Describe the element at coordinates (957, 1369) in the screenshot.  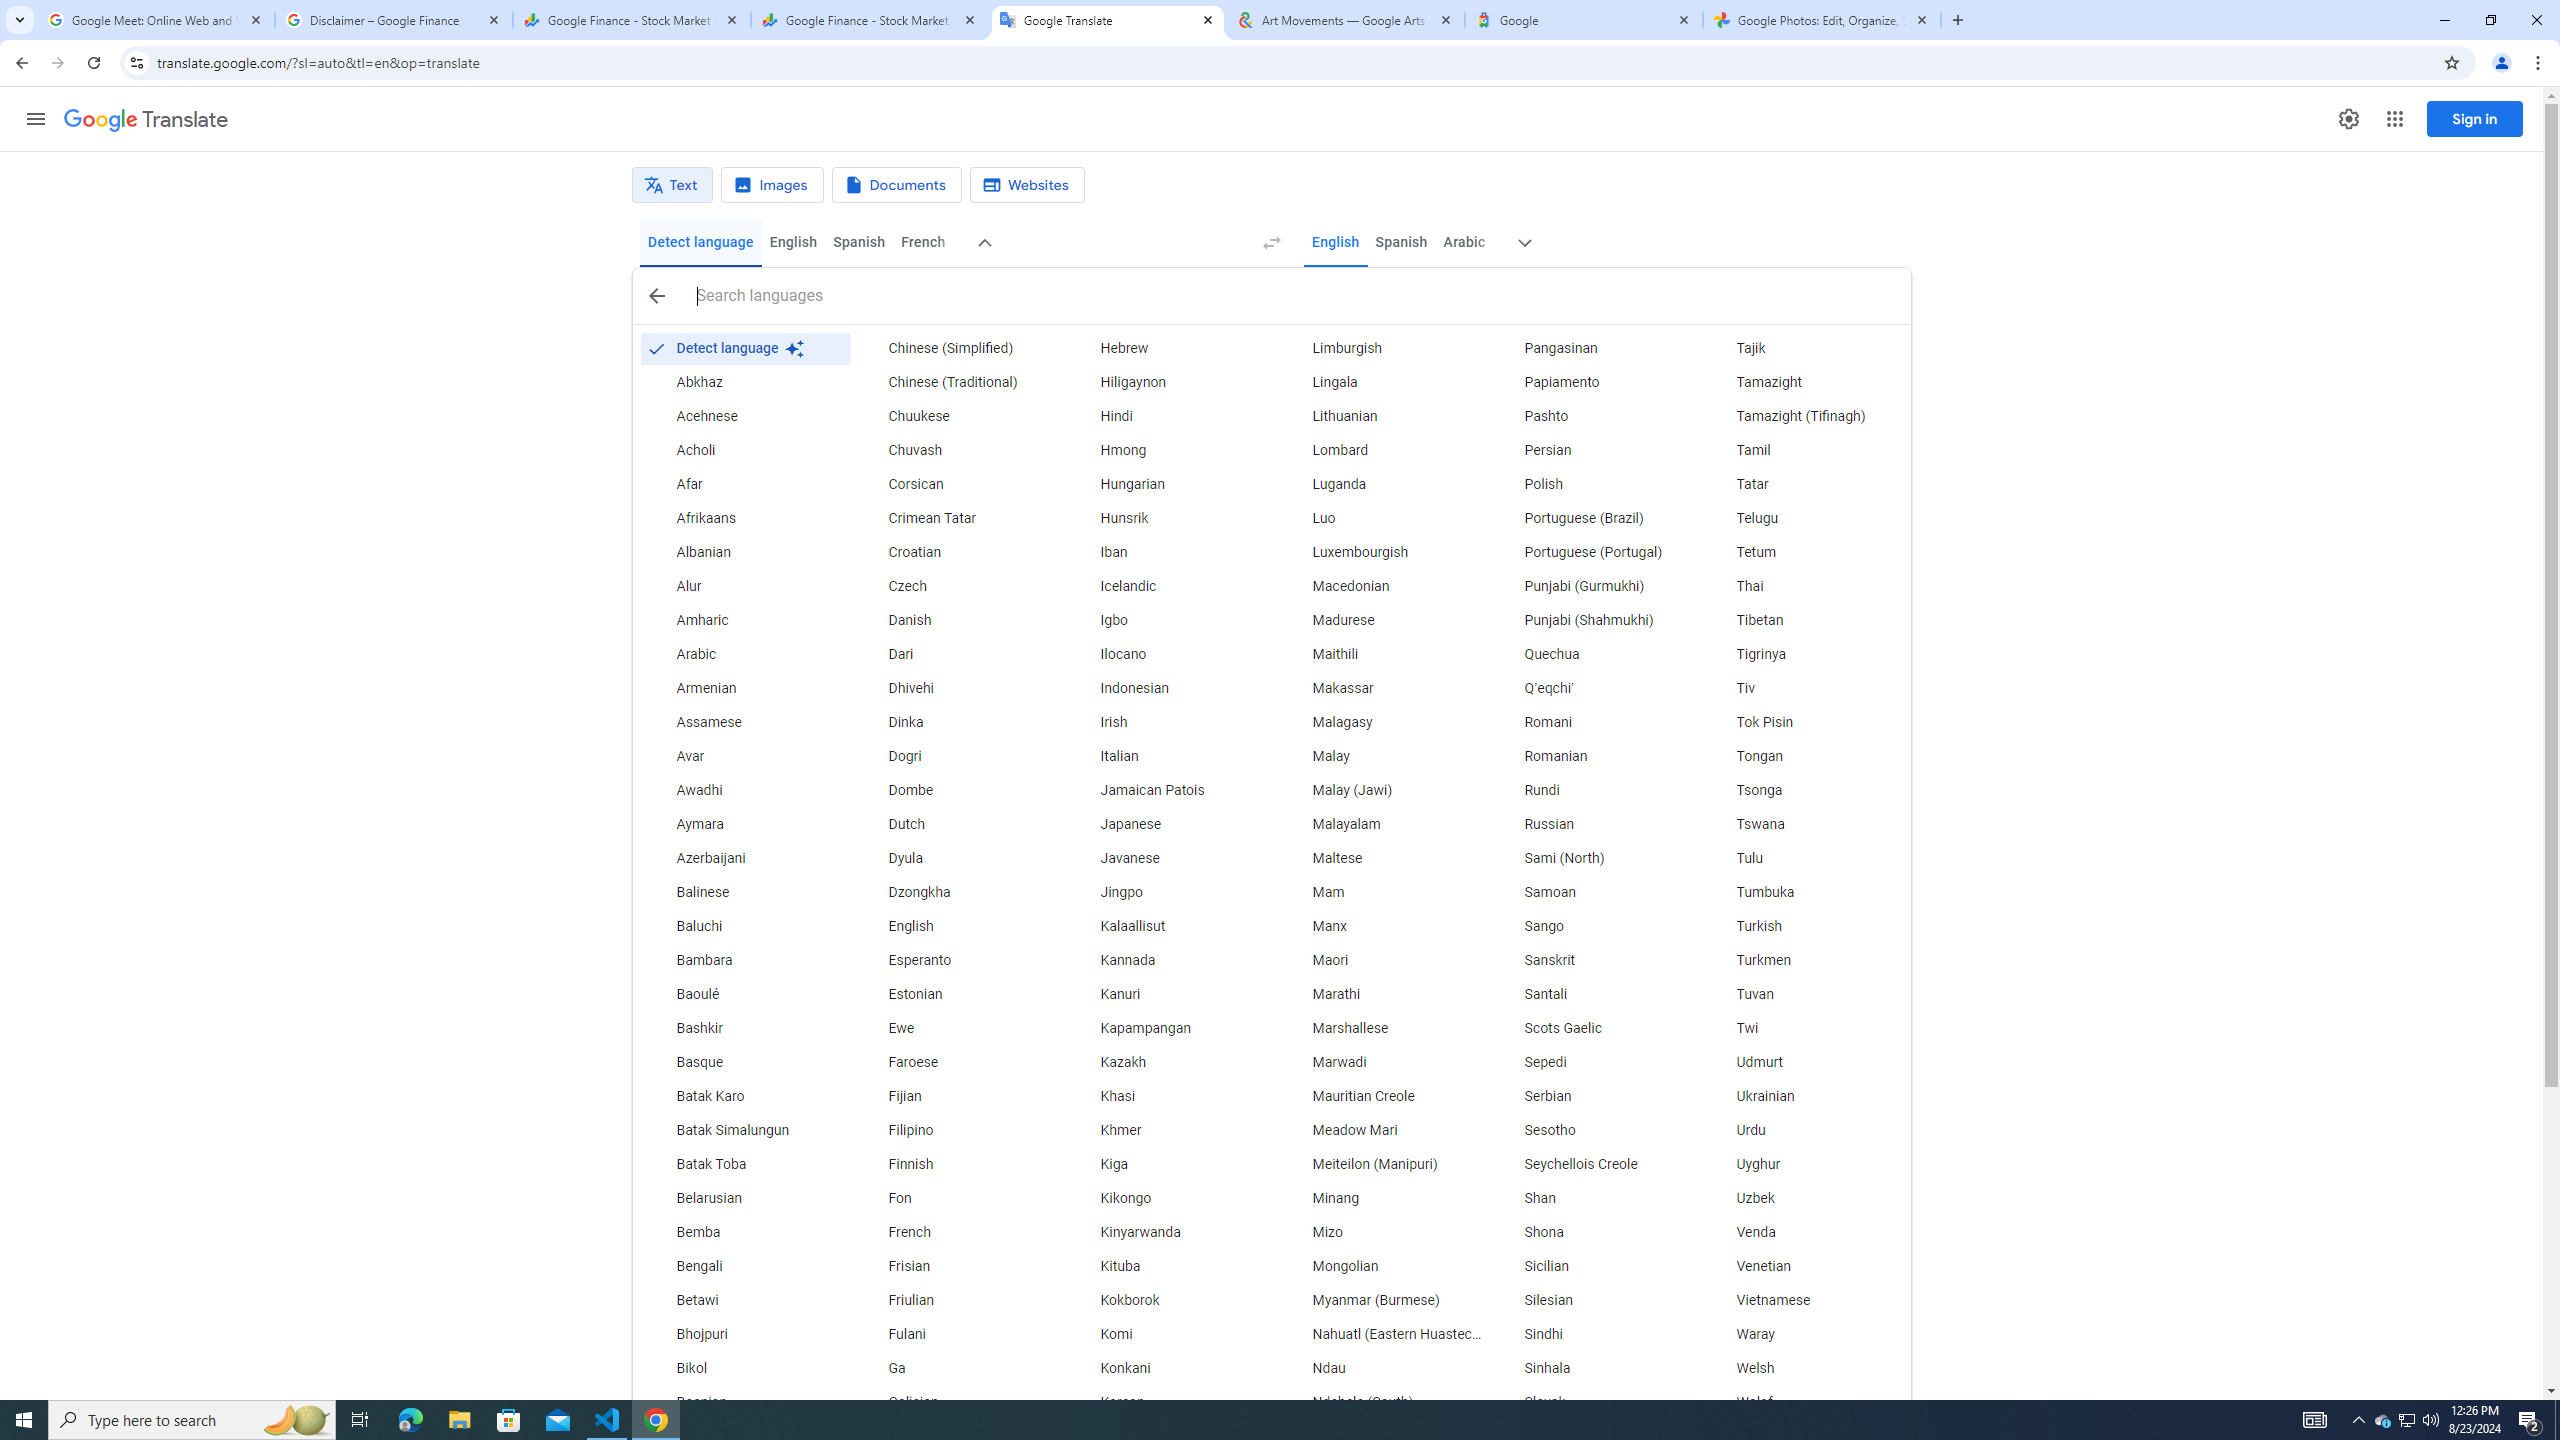
I see `Ga` at that location.